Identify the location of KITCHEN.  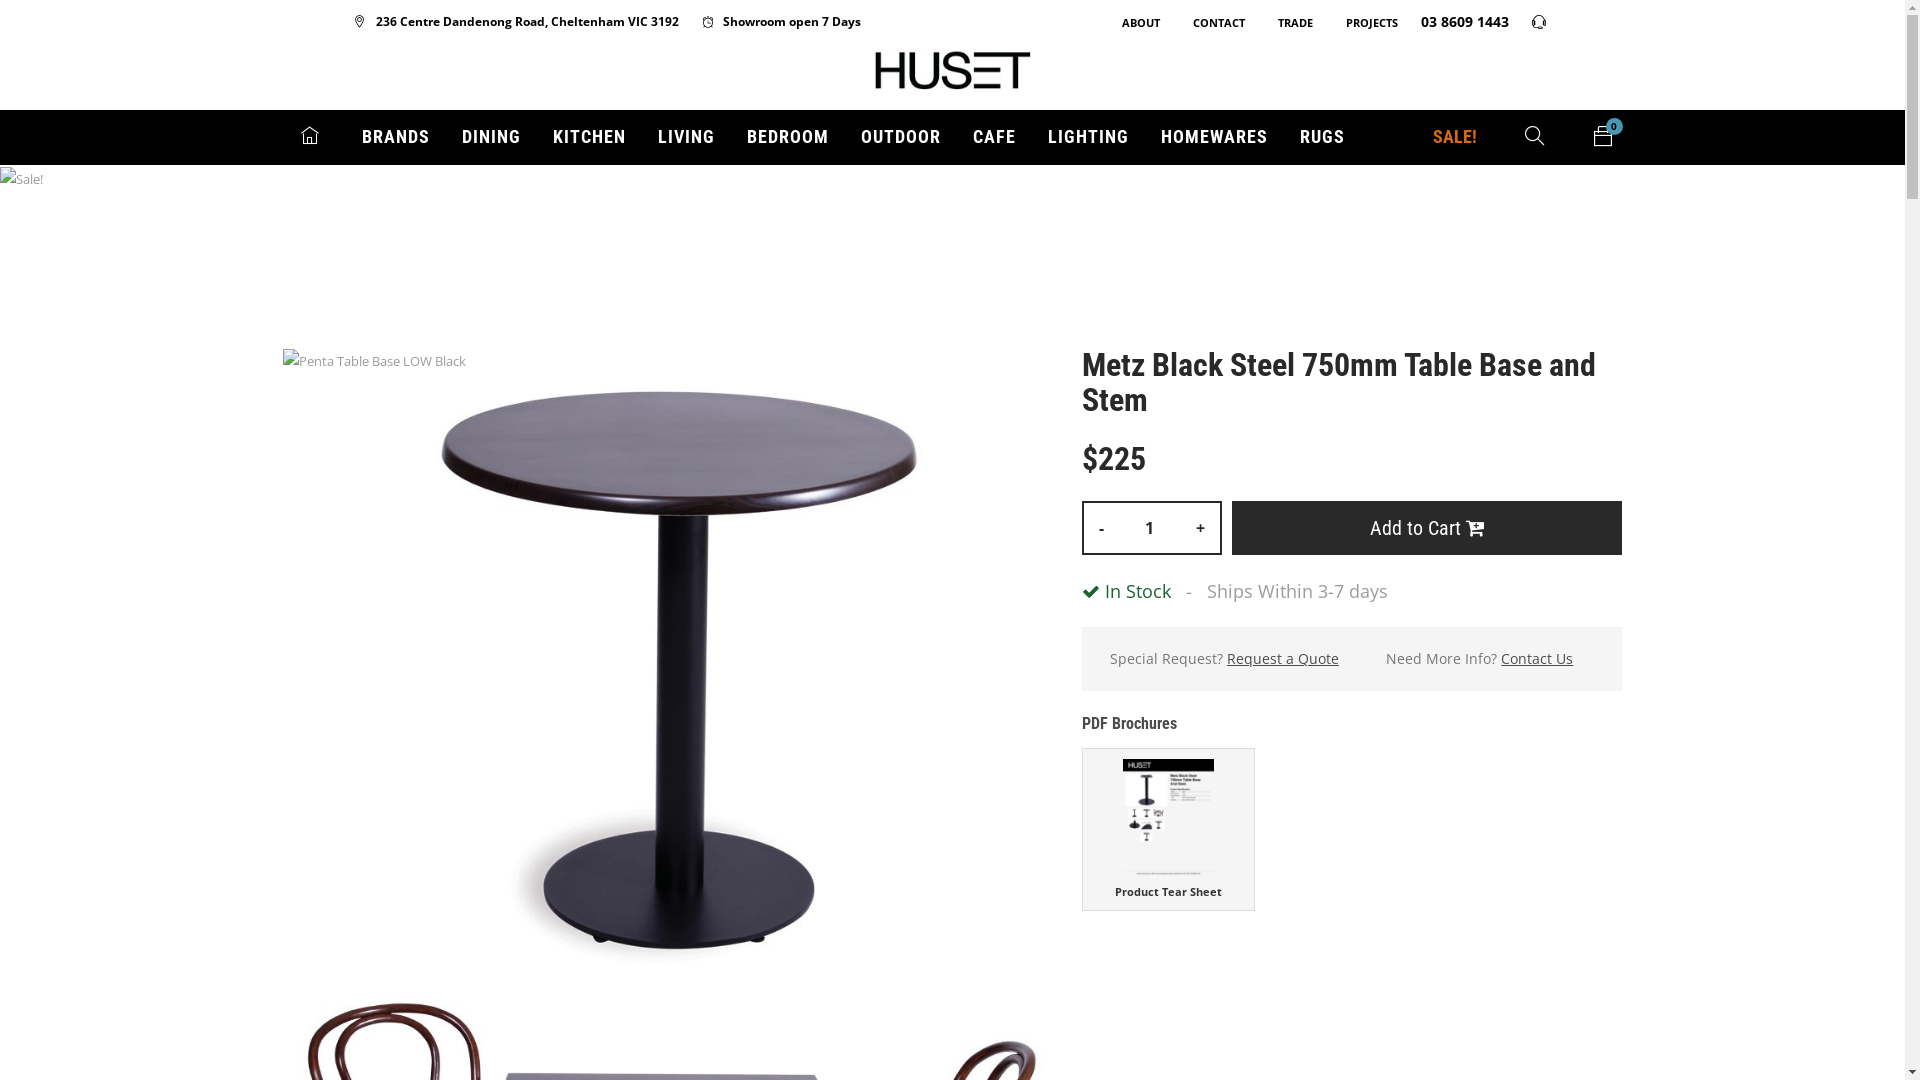
(588, 138).